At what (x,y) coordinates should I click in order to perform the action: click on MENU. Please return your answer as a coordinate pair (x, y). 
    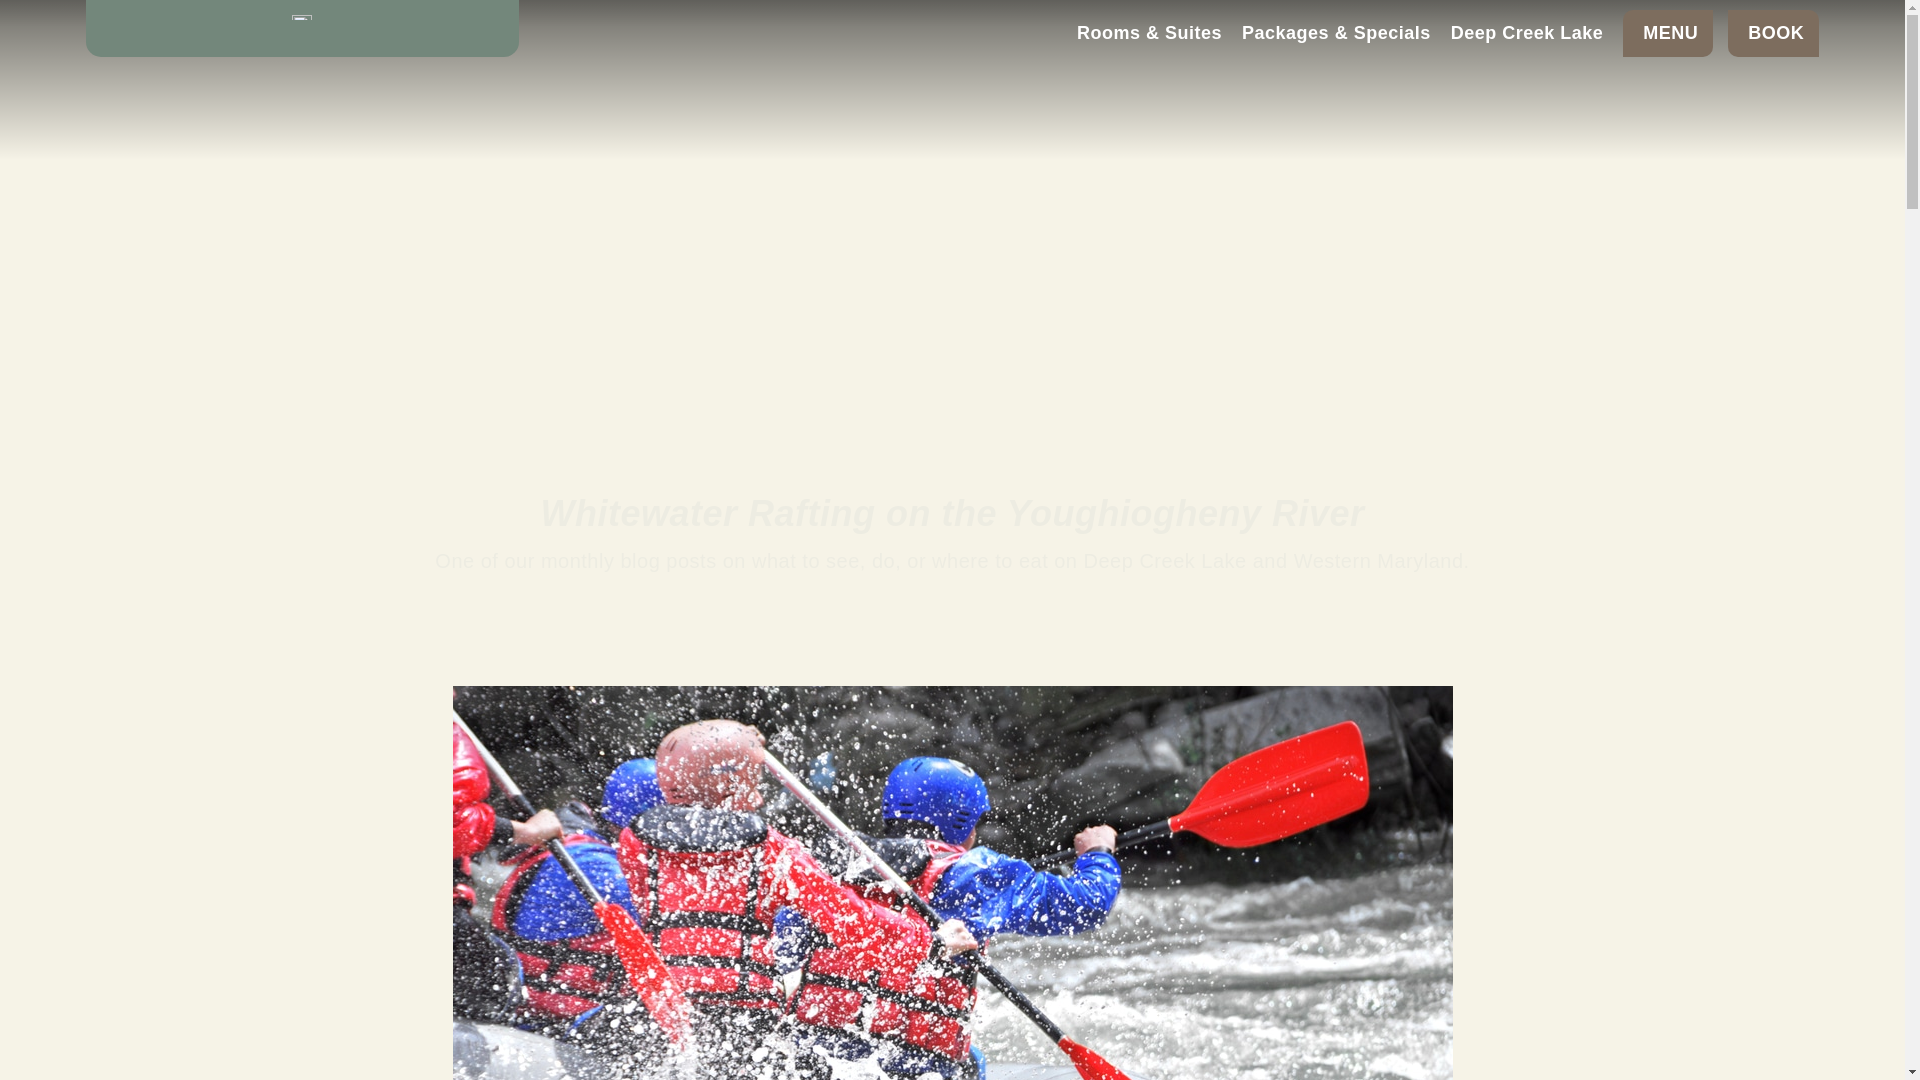
    Looking at the image, I should click on (1667, 33).